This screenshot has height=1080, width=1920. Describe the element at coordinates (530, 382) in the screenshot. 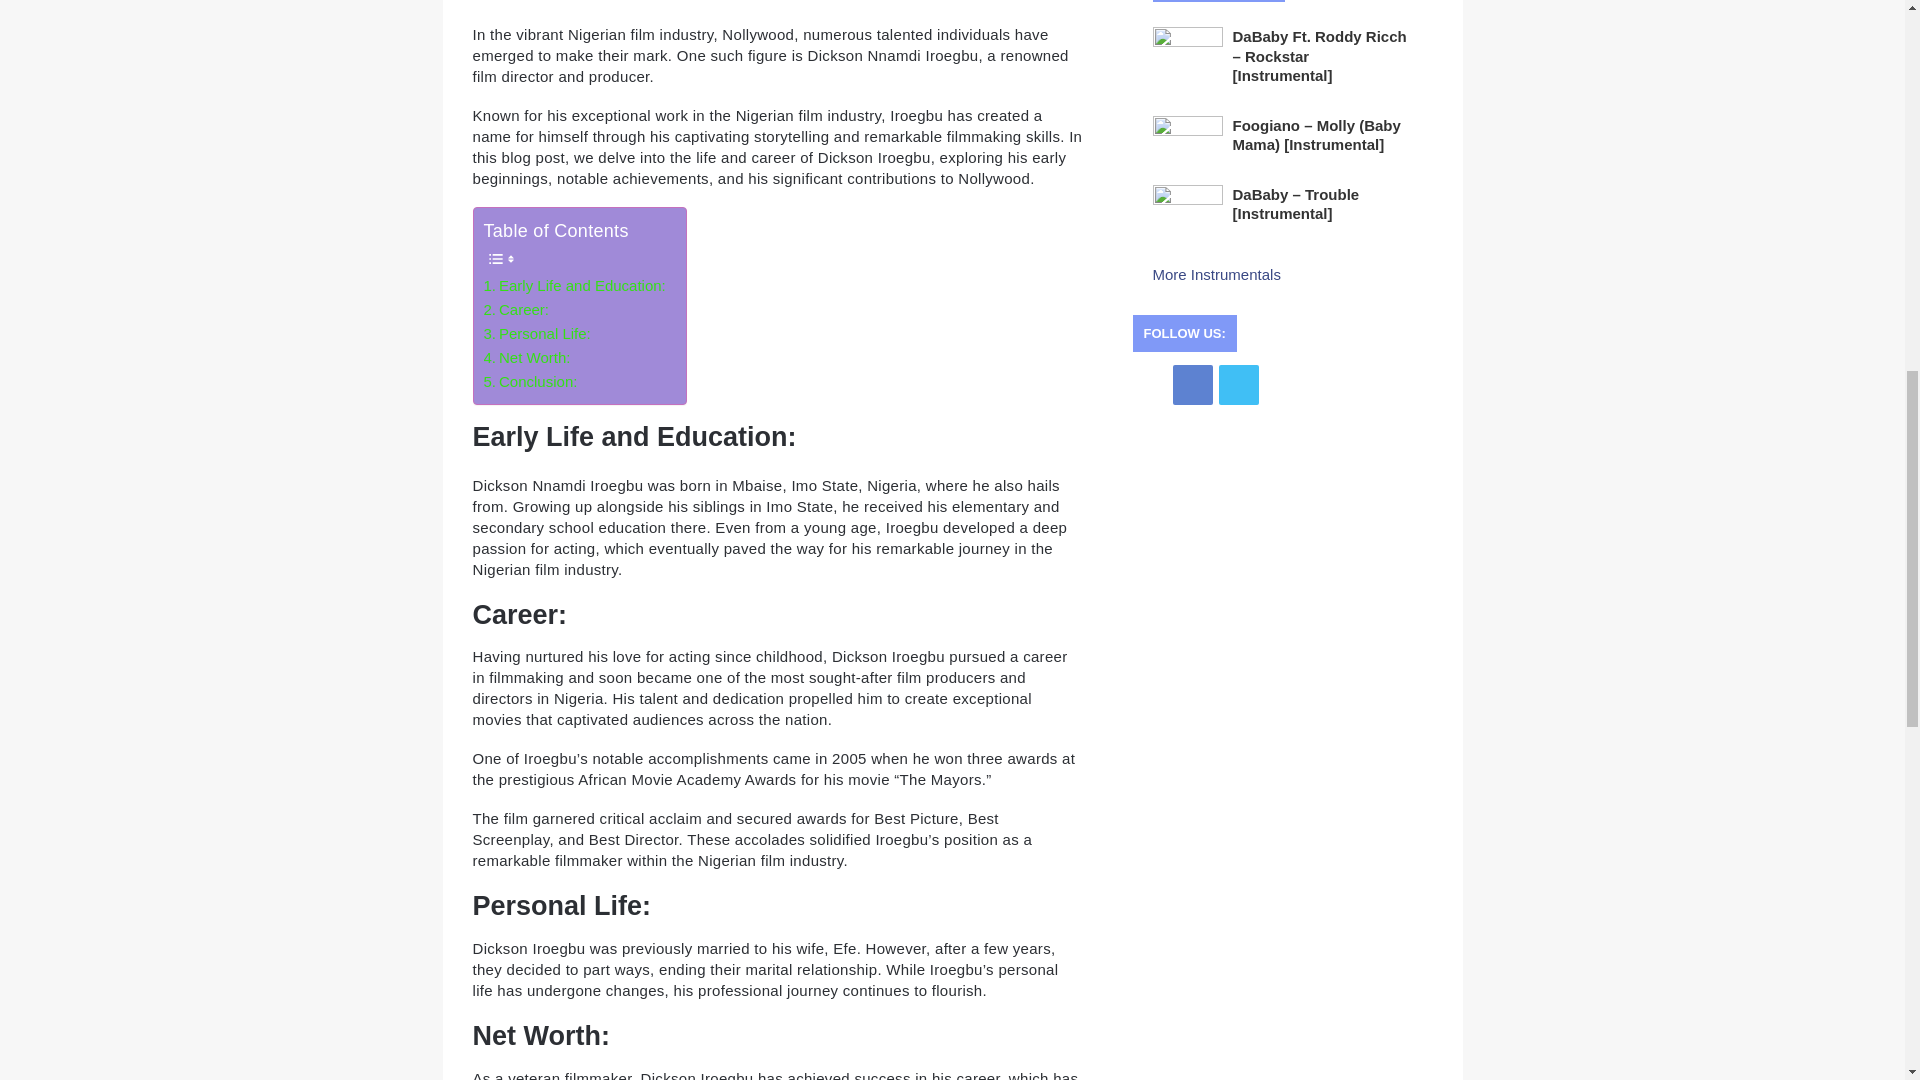

I see `Conclusion:` at that location.